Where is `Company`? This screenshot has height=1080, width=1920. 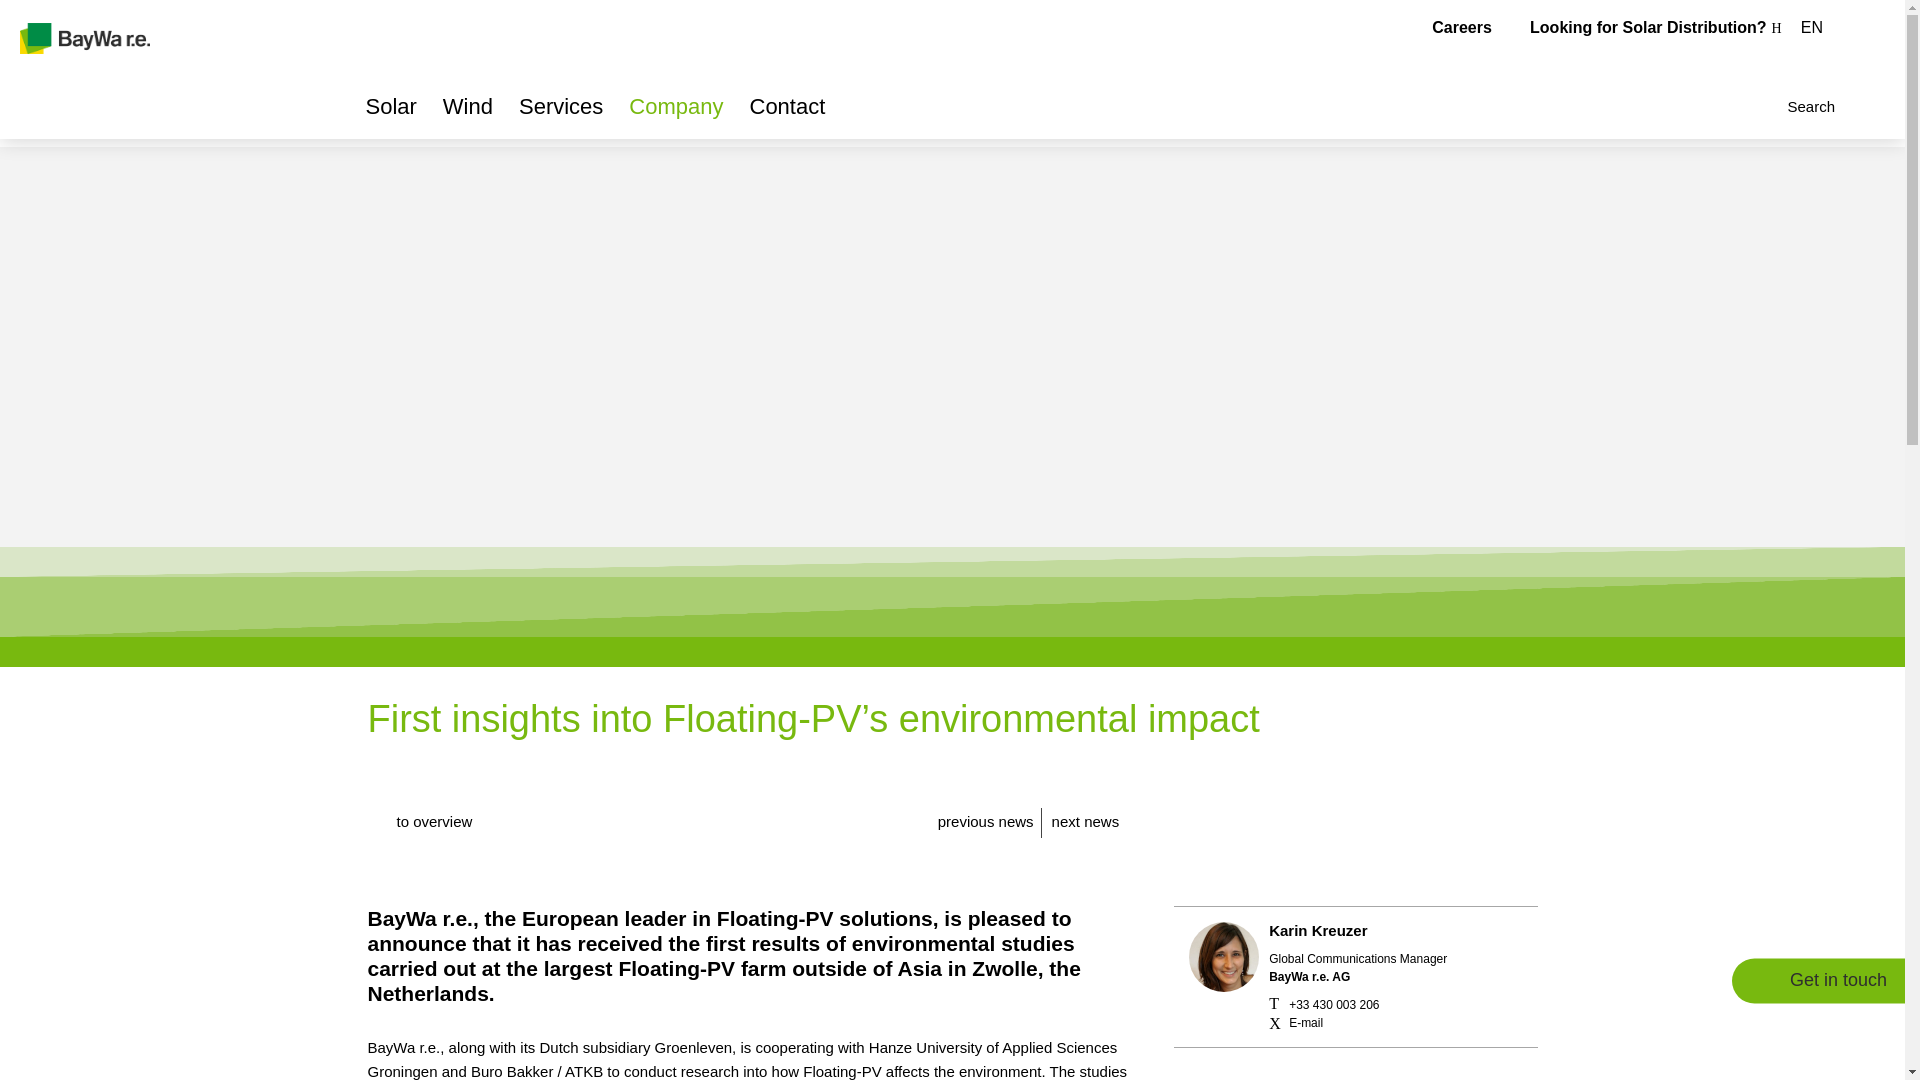
Company is located at coordinates (676, 114).